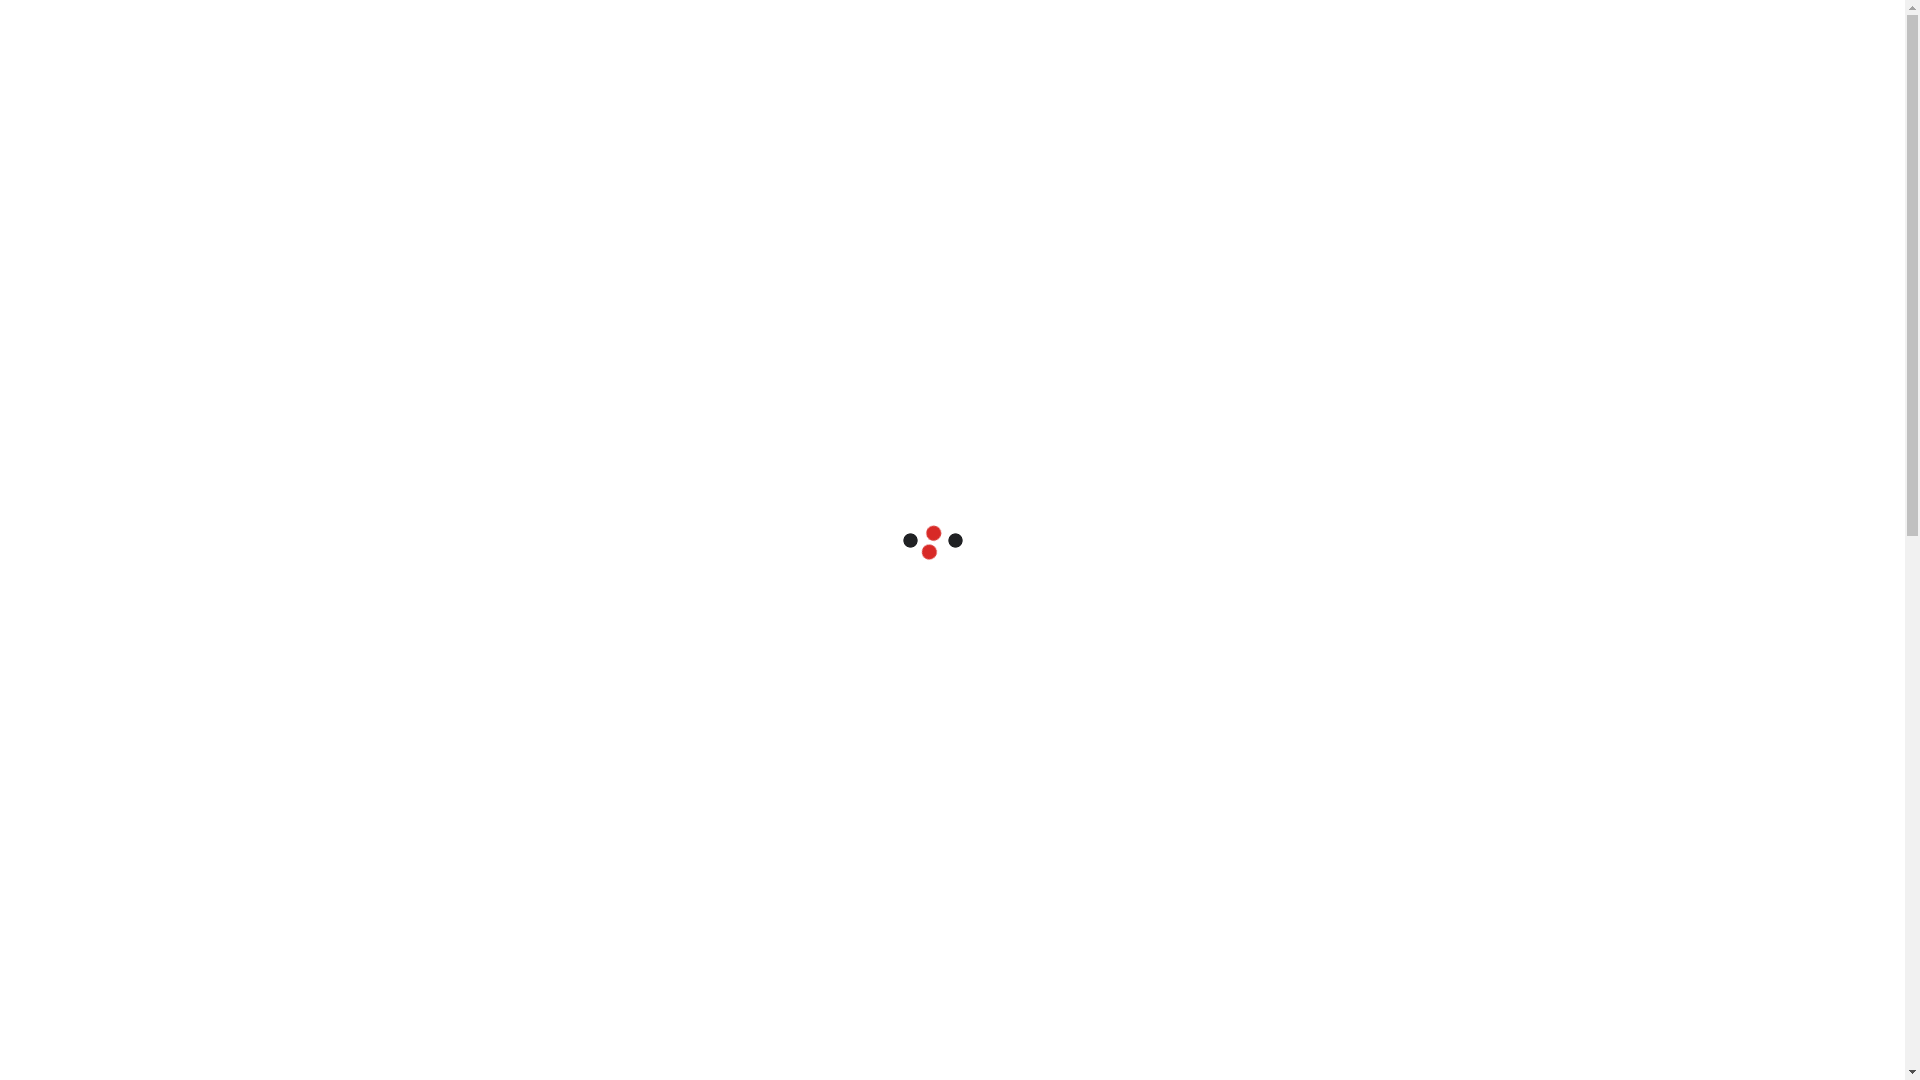  I want to click on HEALTH, so click(430, 133).